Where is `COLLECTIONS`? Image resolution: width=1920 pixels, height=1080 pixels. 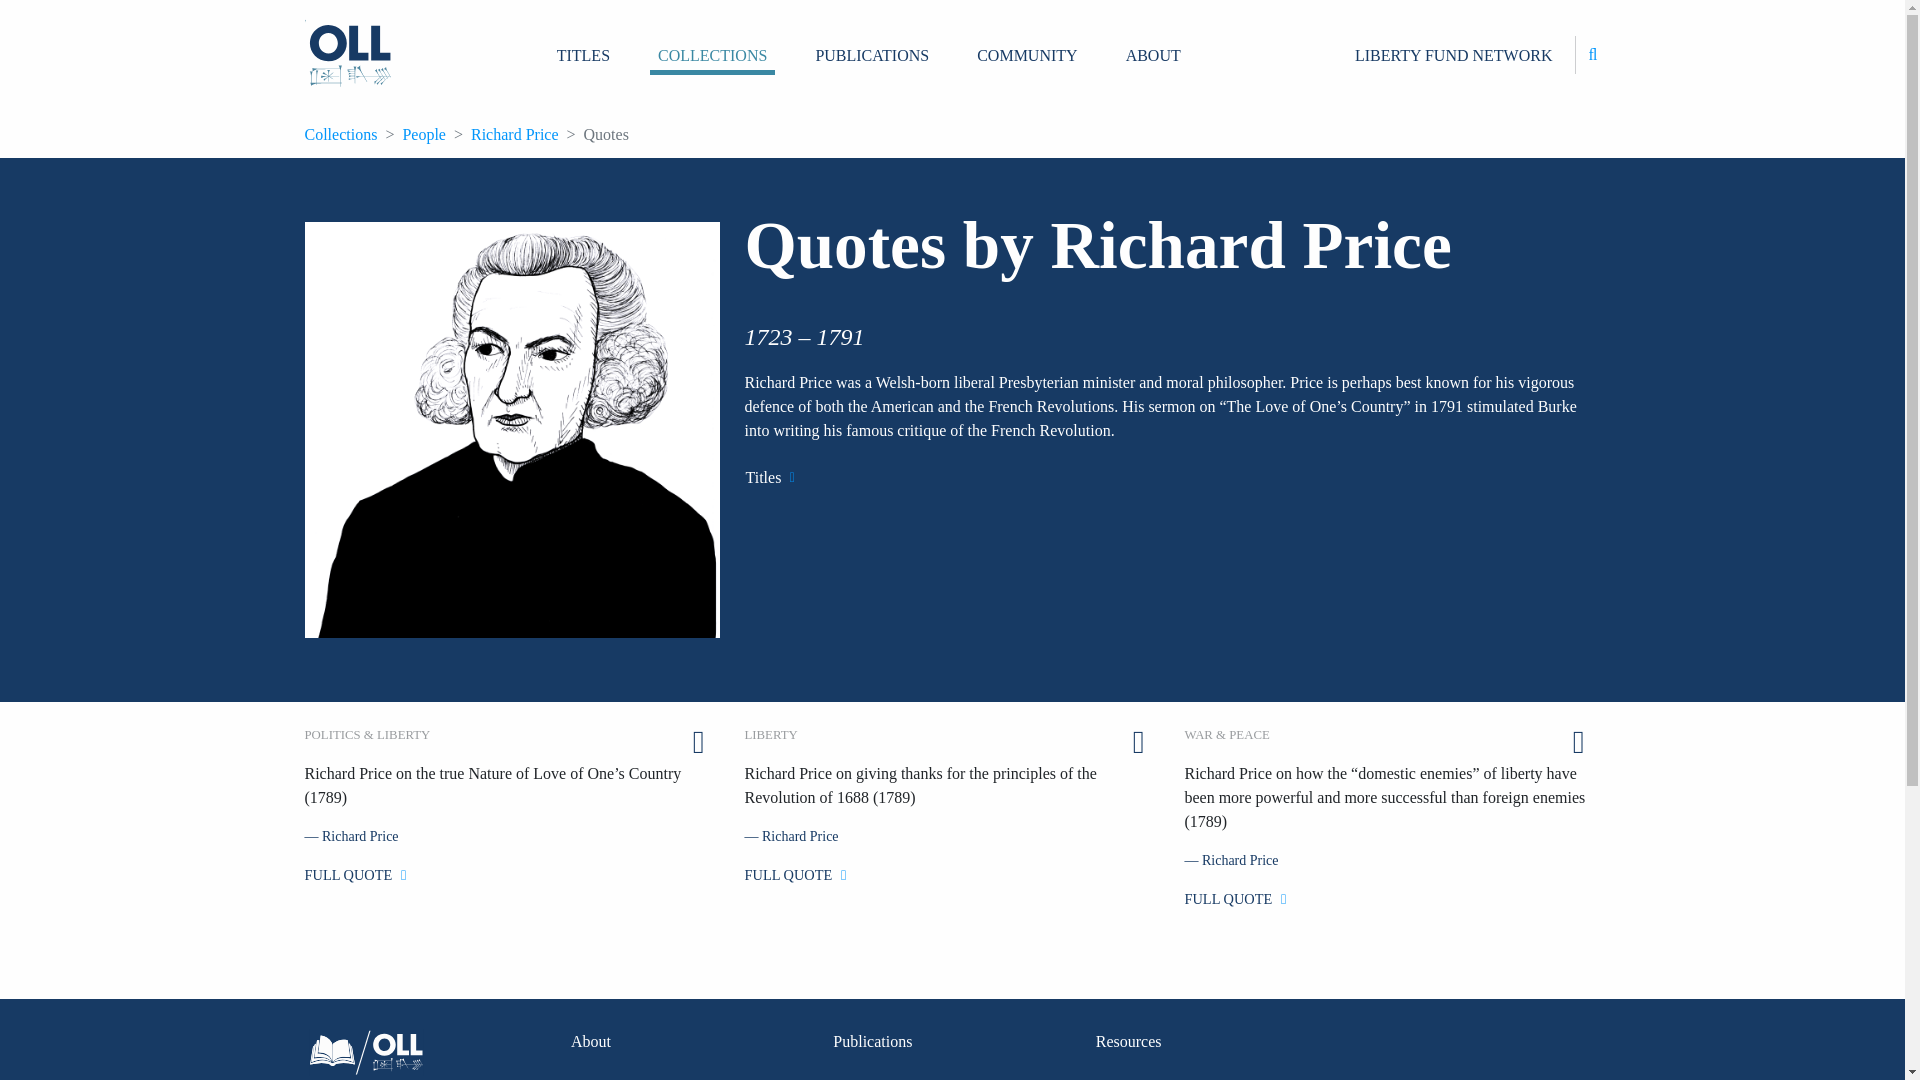
COLLECTIONS is located at coordinates (712, 54).